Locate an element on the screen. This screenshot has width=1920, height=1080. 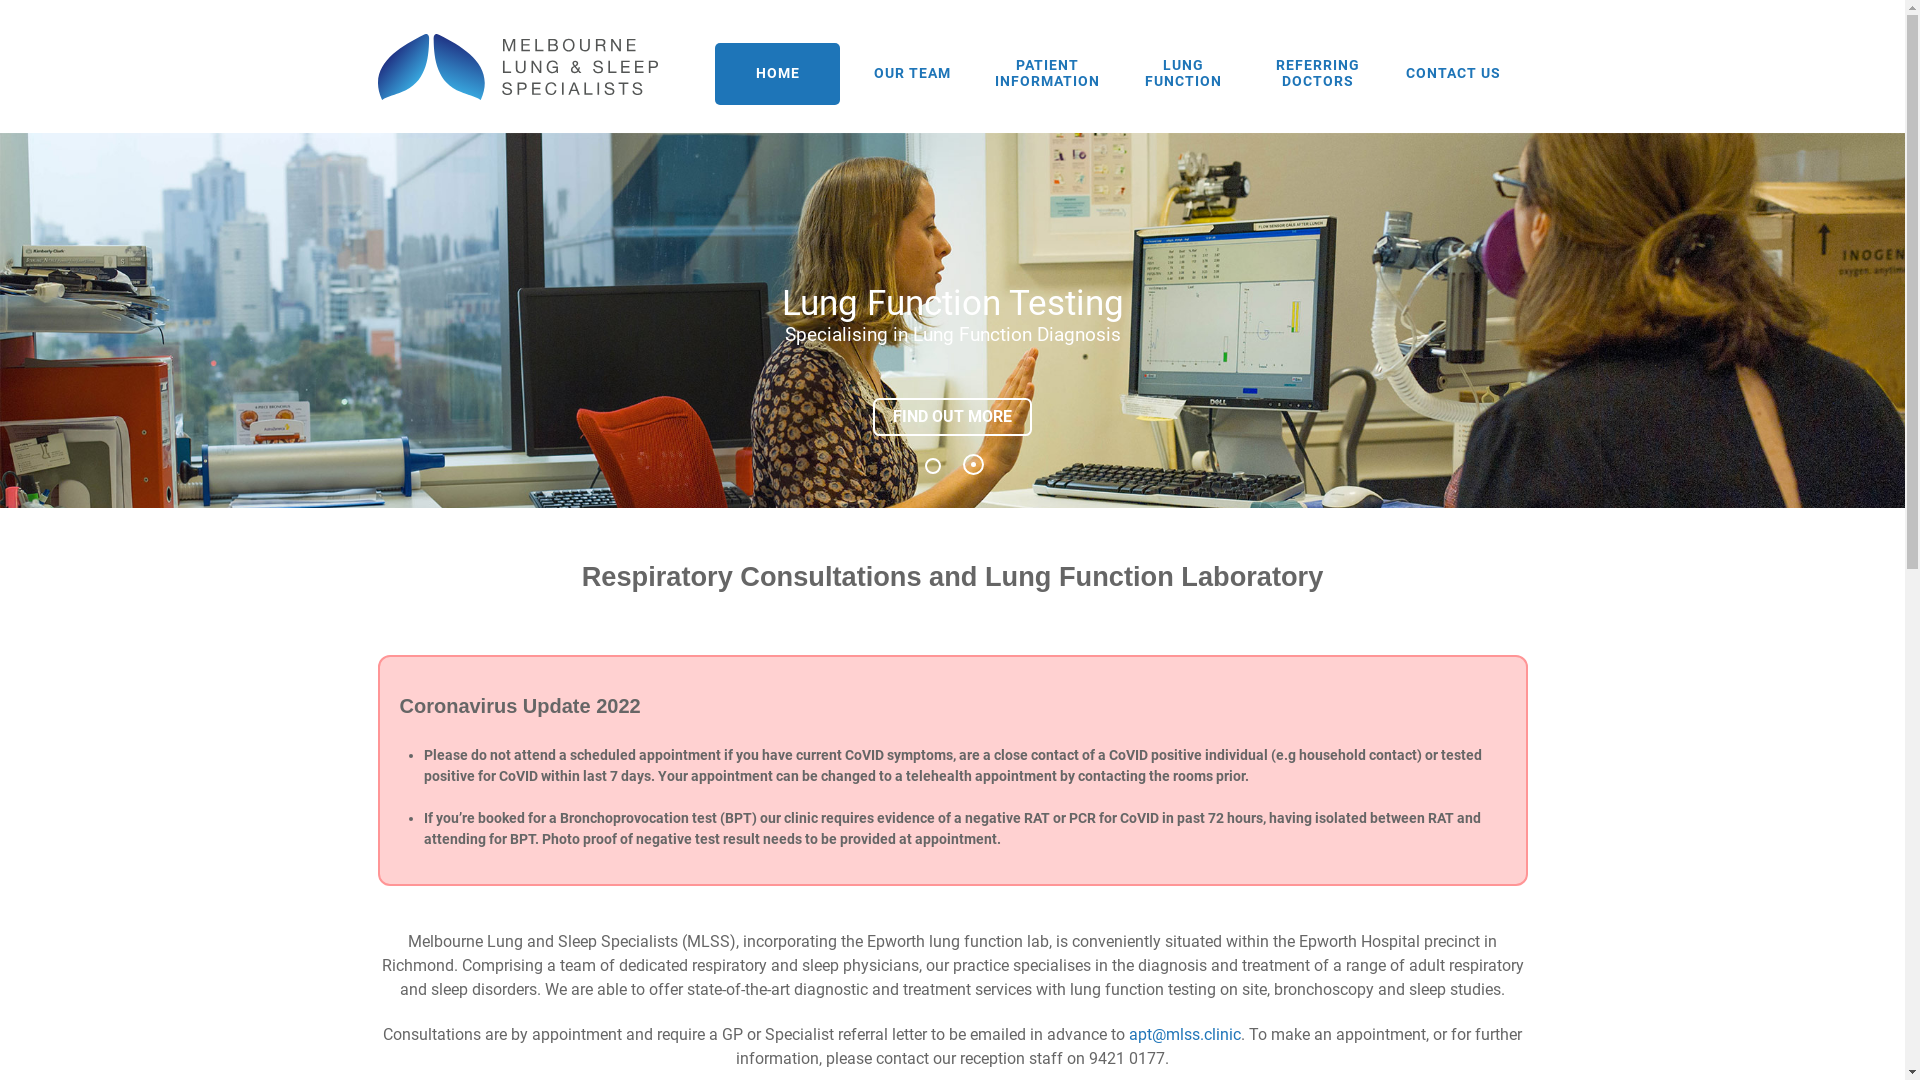
1 is located at coordinates (933, 466).